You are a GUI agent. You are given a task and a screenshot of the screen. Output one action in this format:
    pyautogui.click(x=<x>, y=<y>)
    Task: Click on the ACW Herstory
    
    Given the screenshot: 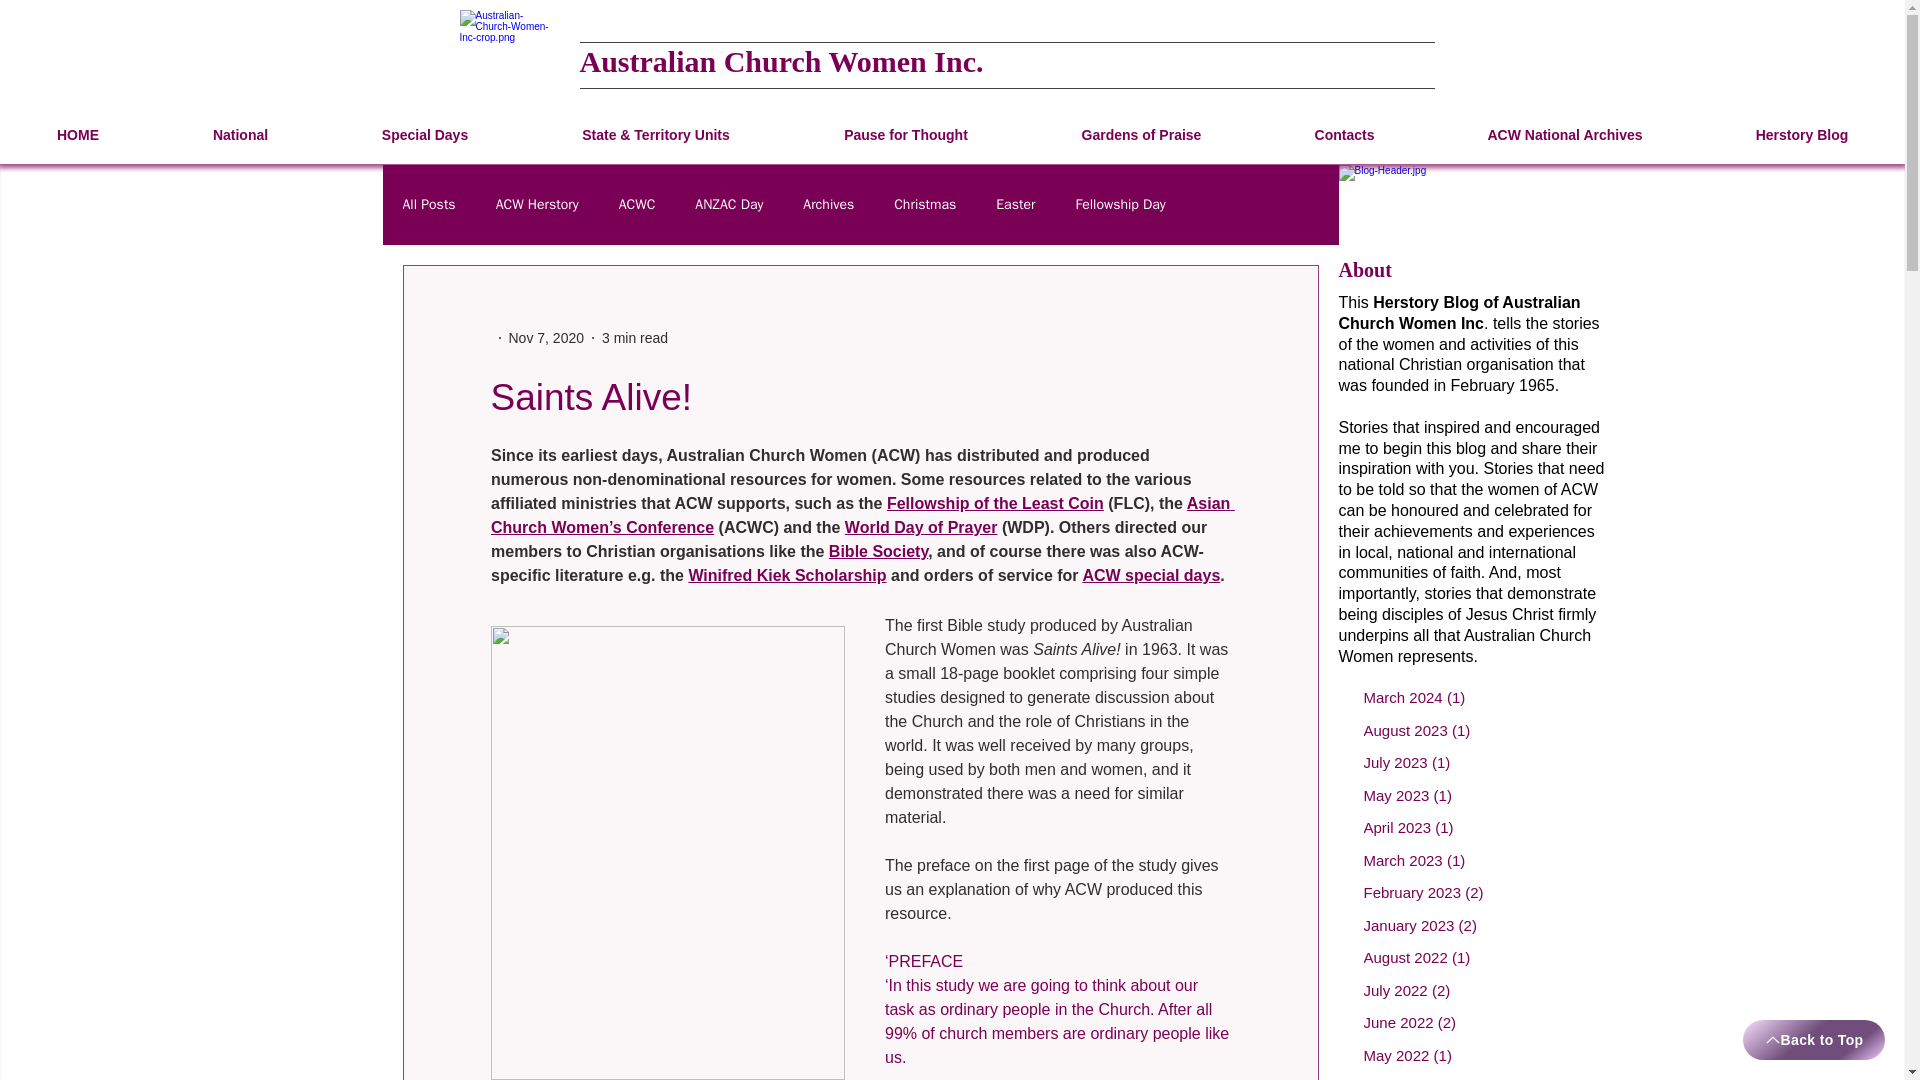 What is the action you would take?
    pyautogui.click(x=537, y=204)
    